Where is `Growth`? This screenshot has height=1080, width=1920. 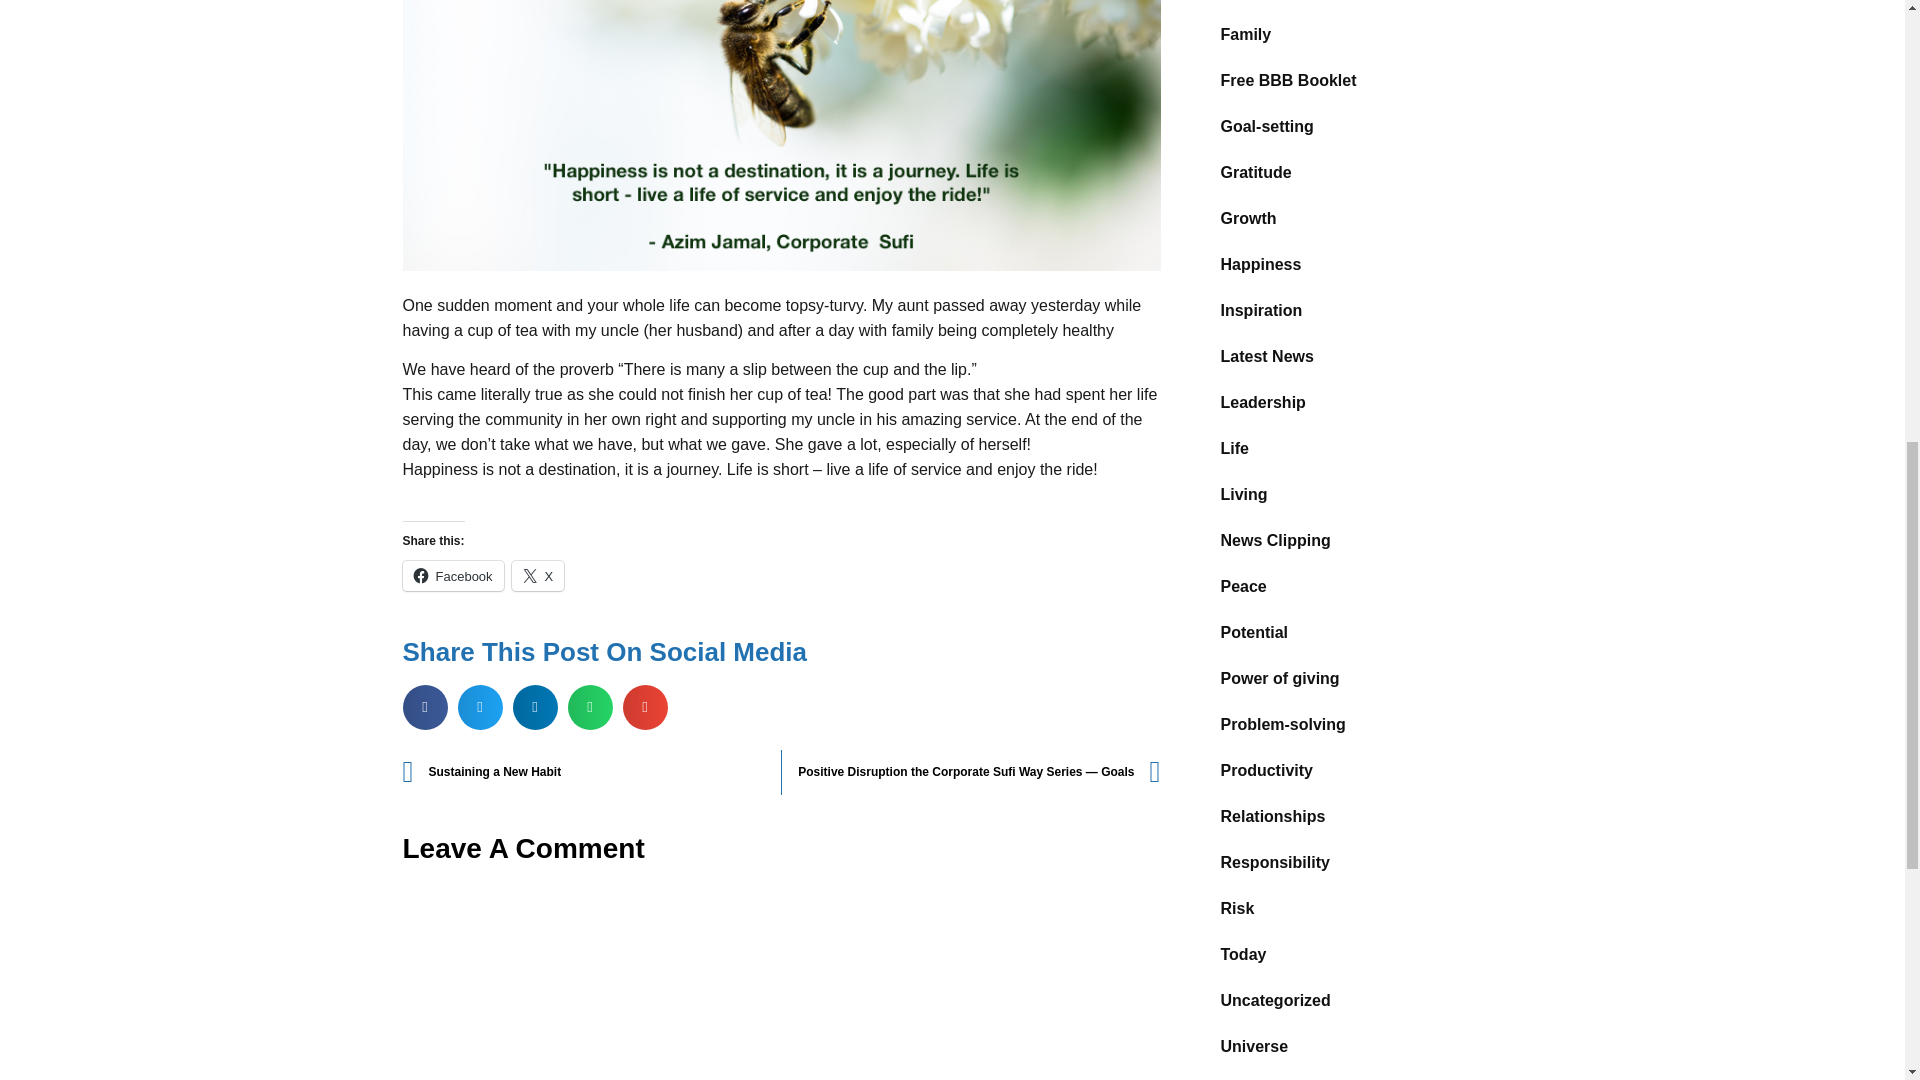
Growth is located at coordinates (1350, 218).